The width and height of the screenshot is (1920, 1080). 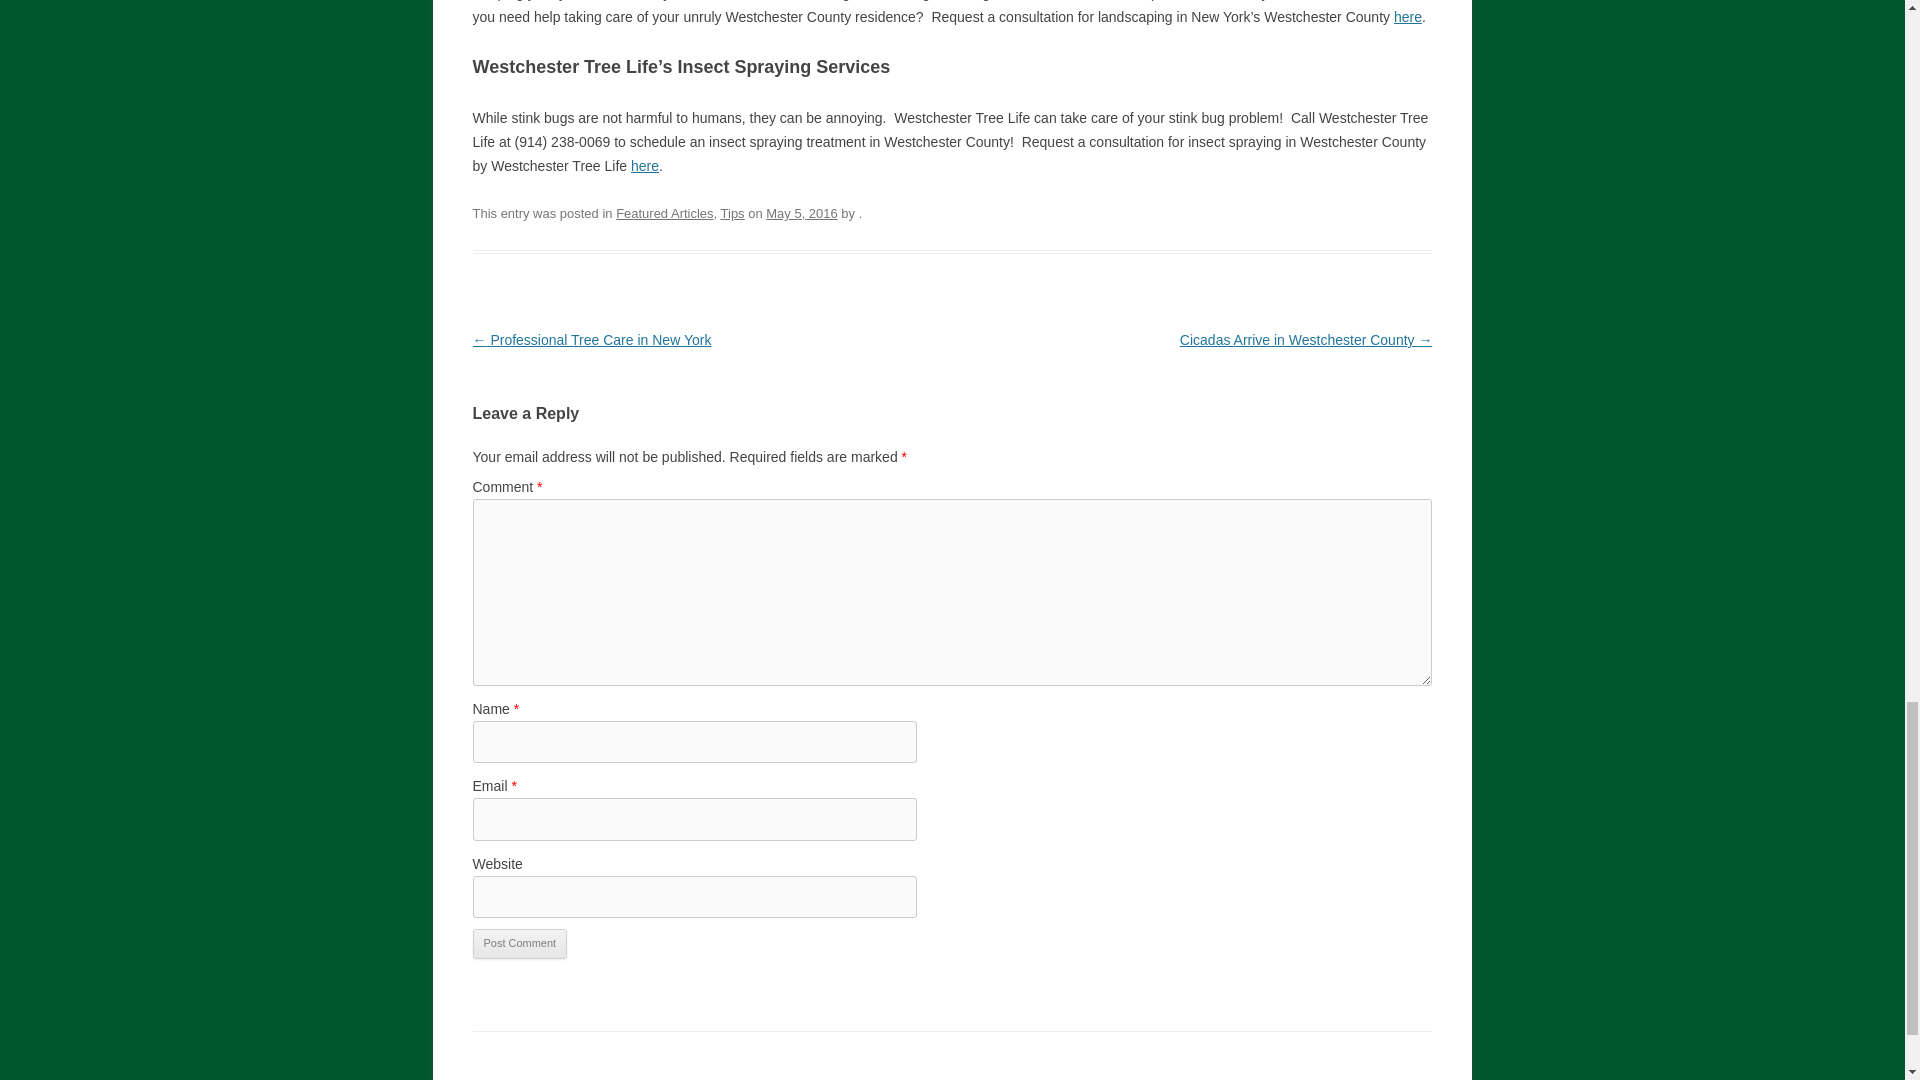 I want to click on Post Comment, so click(x=519, y=944).